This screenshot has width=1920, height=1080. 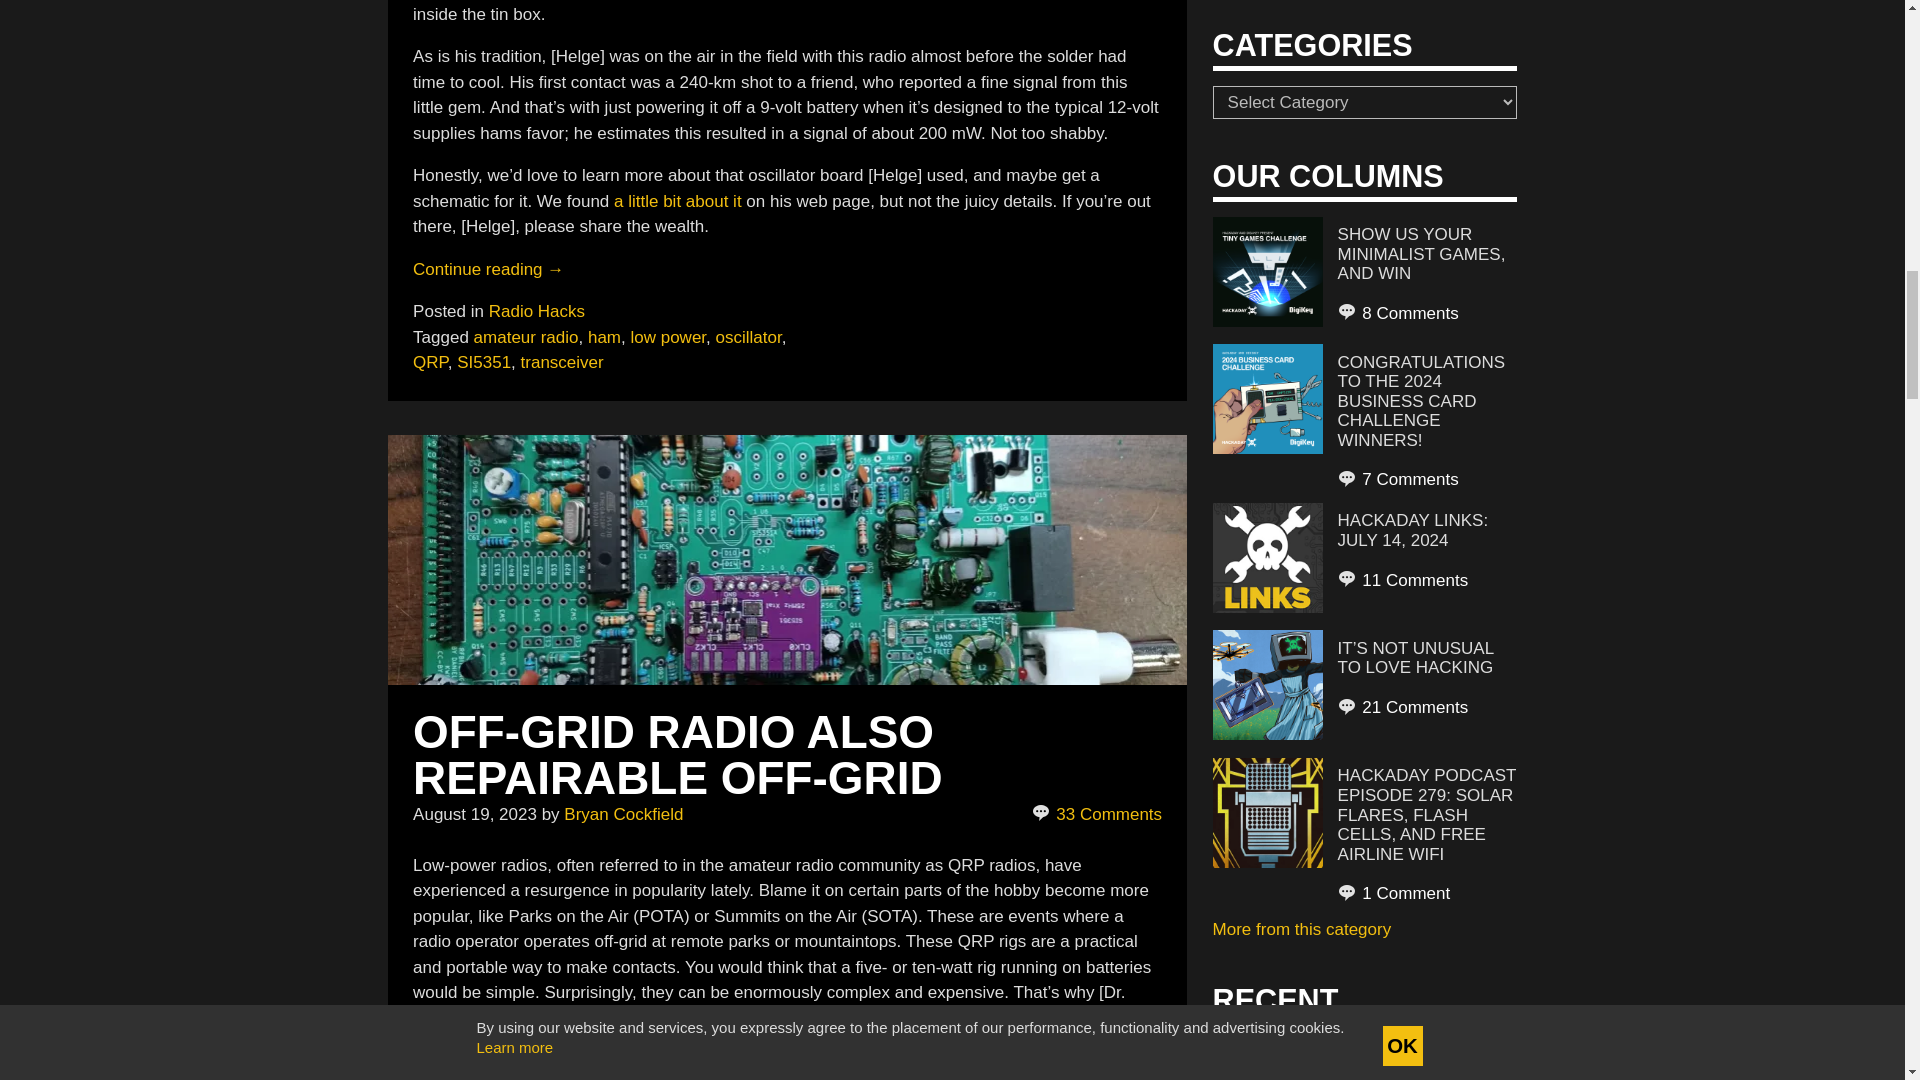 What do you see at coordinates (474, 814) in the screenshot?
I see `August 19, 2023 - 7:00 pm` at bounding box center [474, 814].